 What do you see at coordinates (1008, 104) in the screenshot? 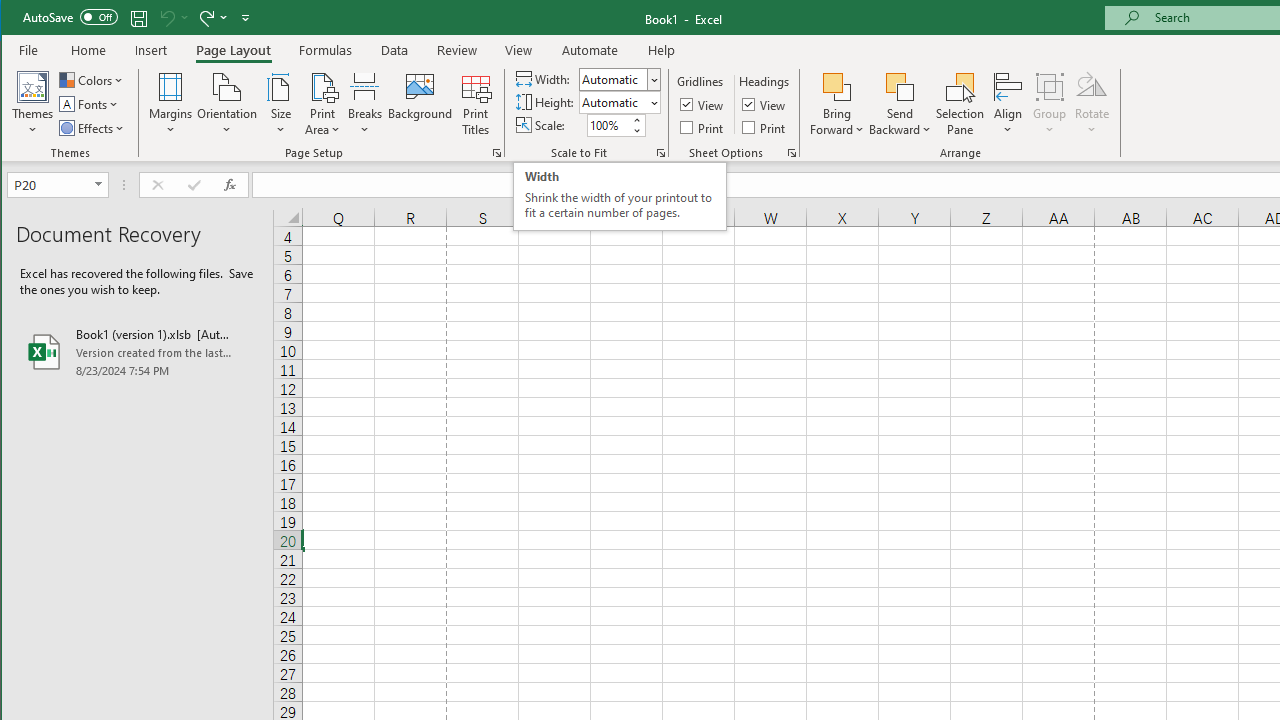
I see `Align` at bounding box center [1008, 104].